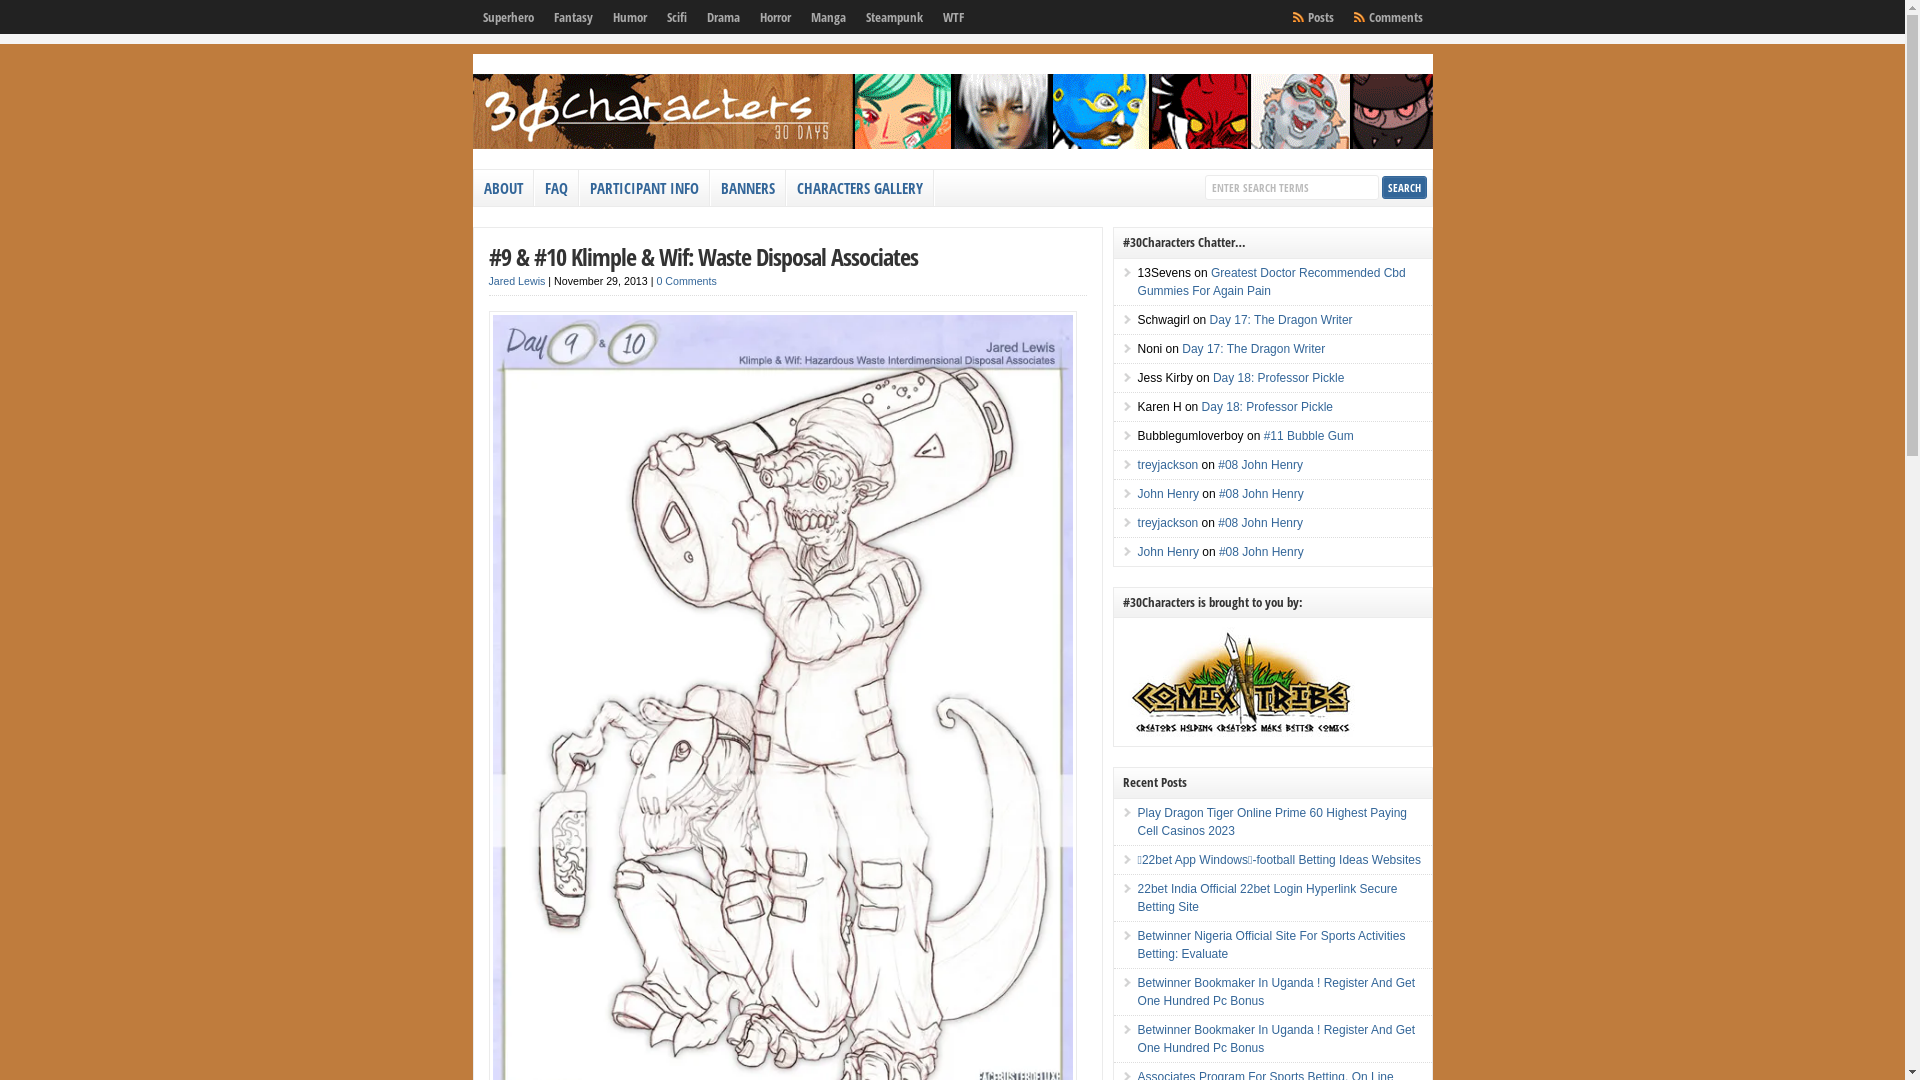 The width and height of the screenshot is (1920, 1080). I want to click on #08 John Henry, so click(1260, 465).